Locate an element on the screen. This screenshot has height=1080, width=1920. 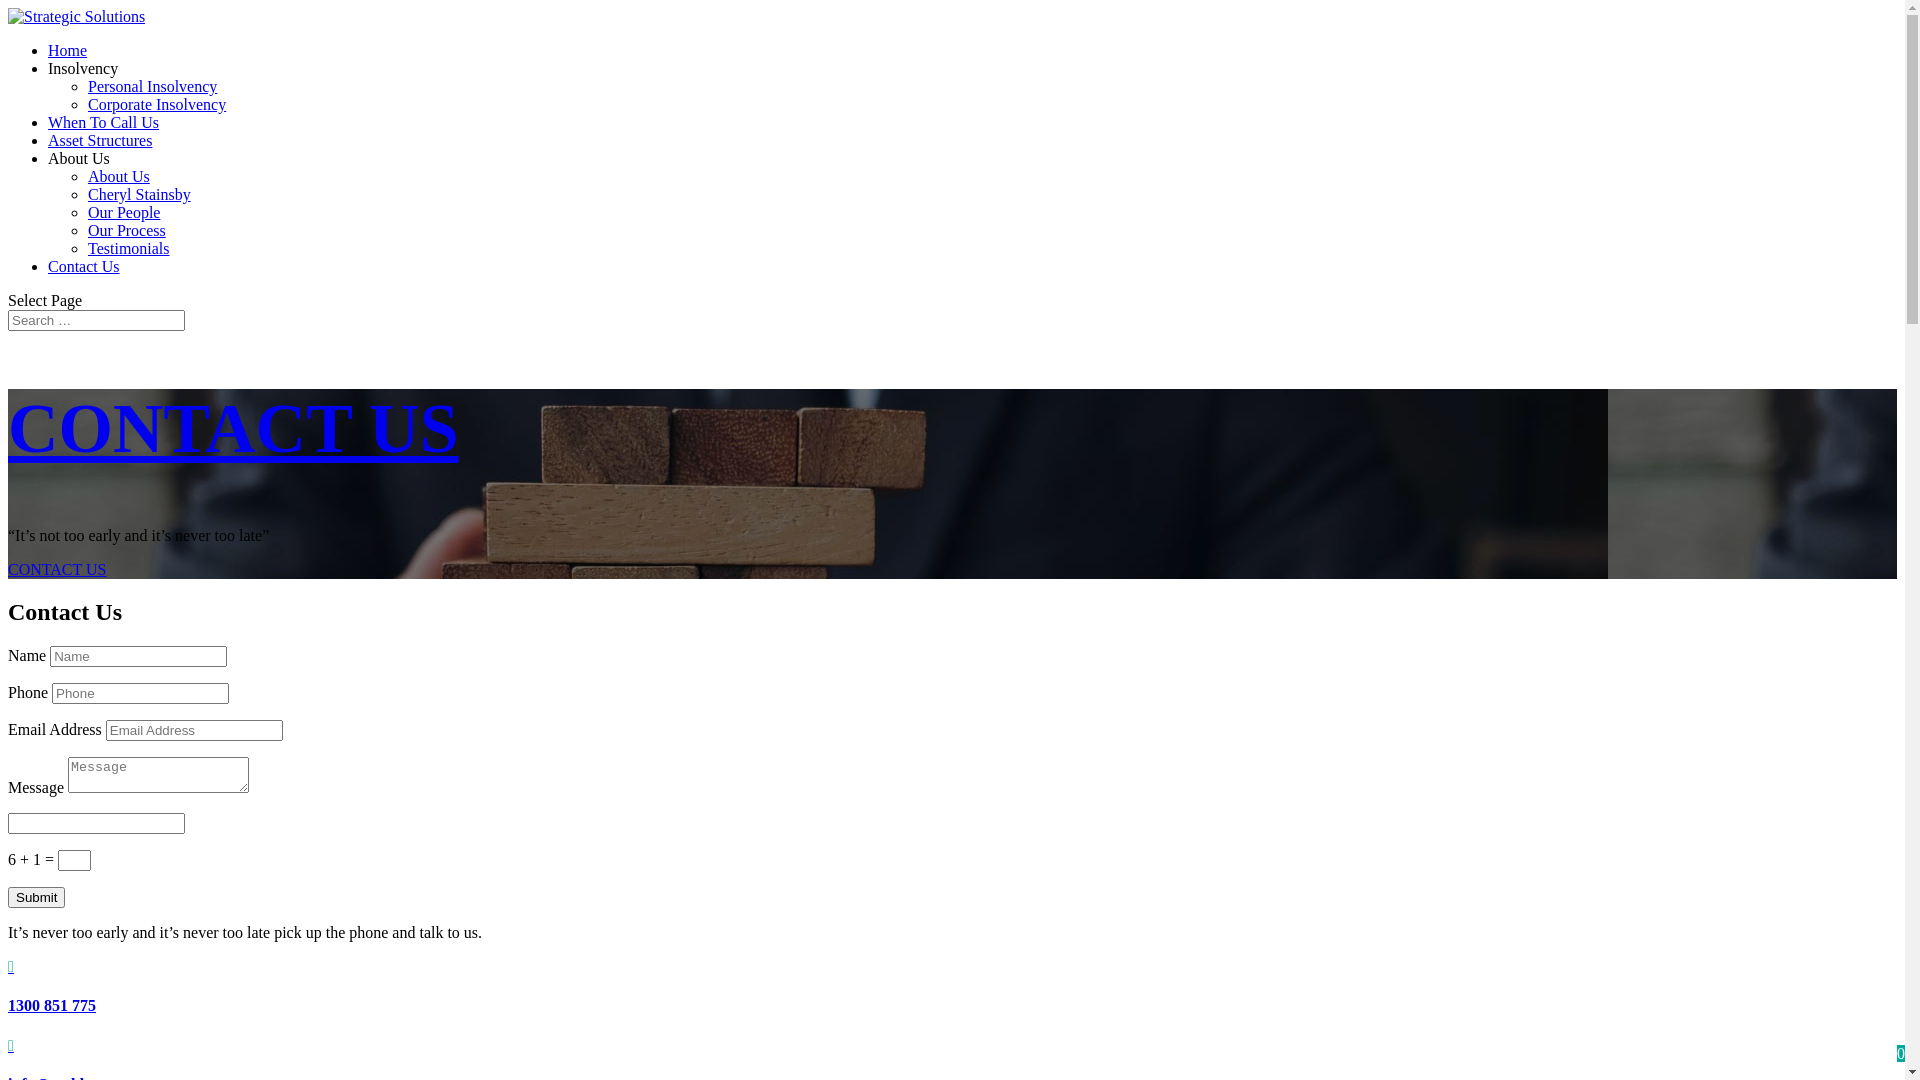
About Us is located at coordinates (79, 158).